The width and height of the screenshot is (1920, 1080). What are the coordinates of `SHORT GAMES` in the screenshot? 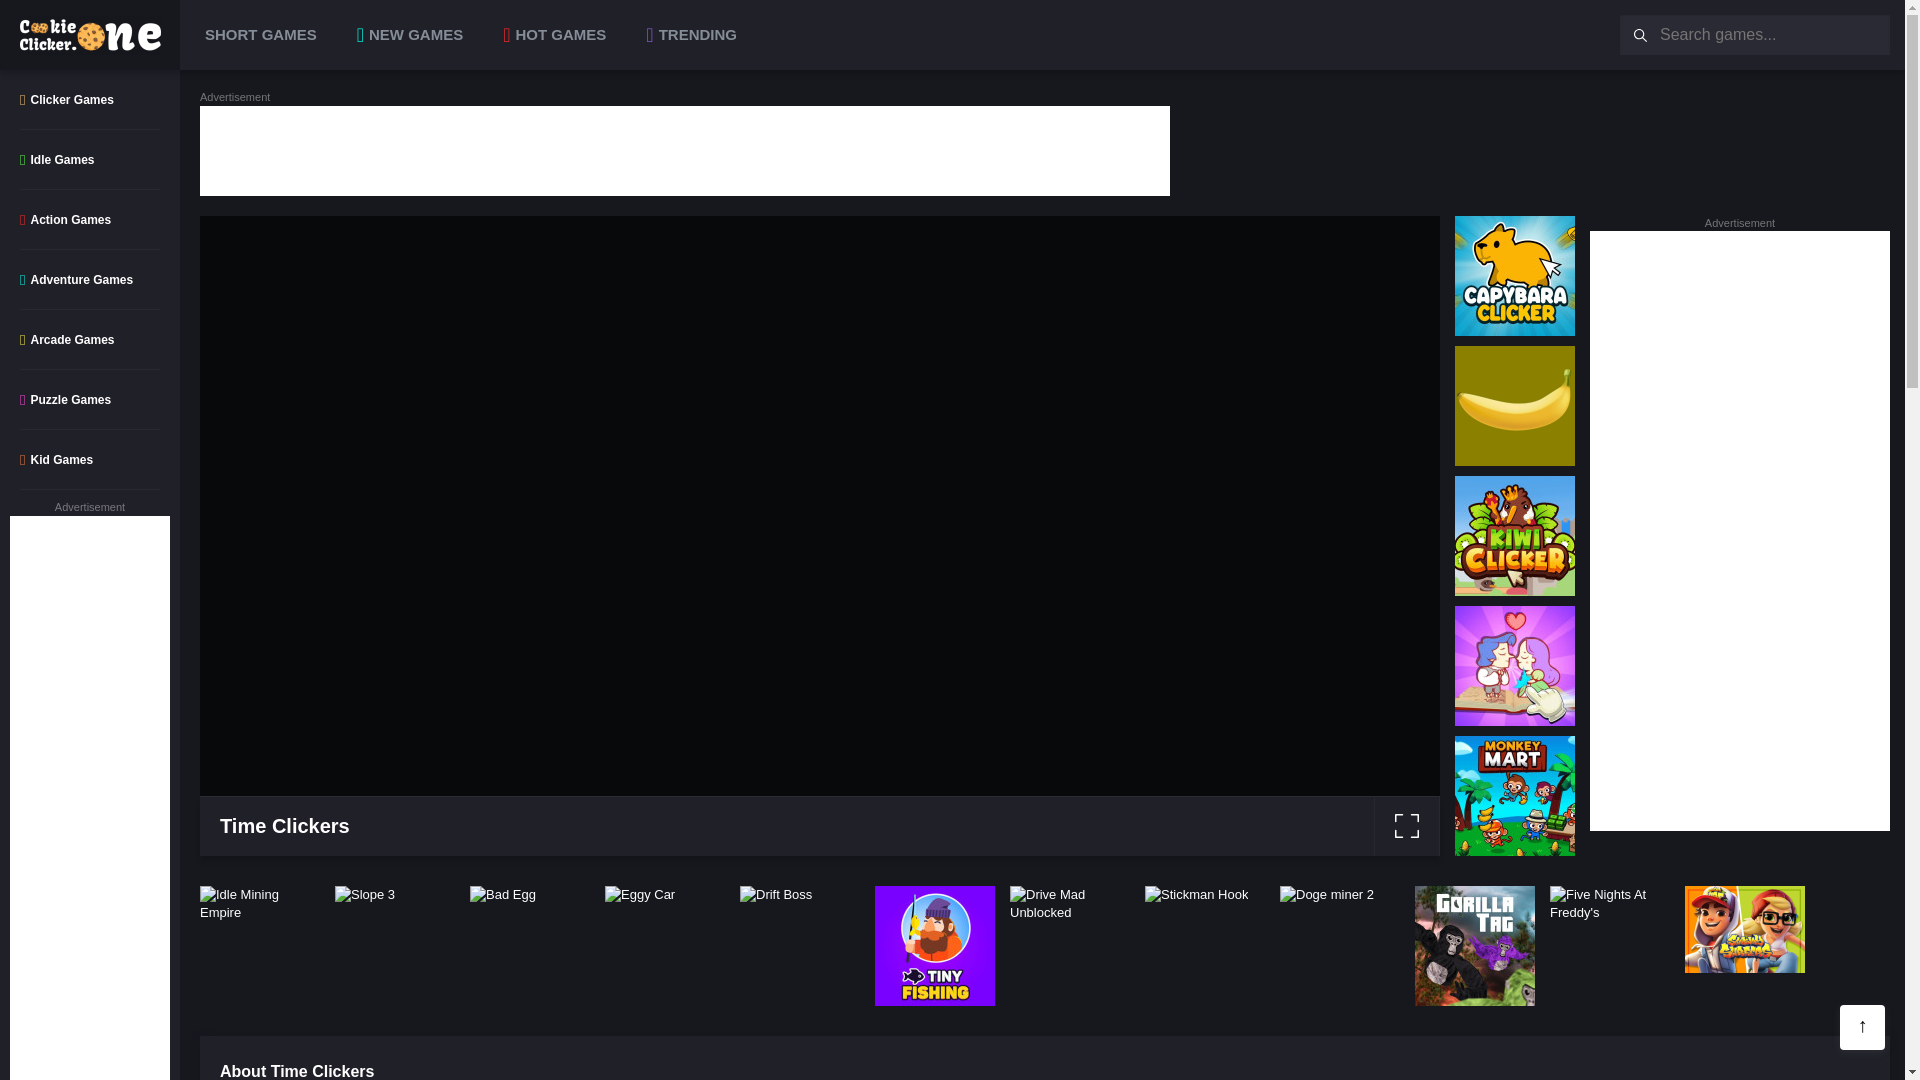 It's located at (258, 34).